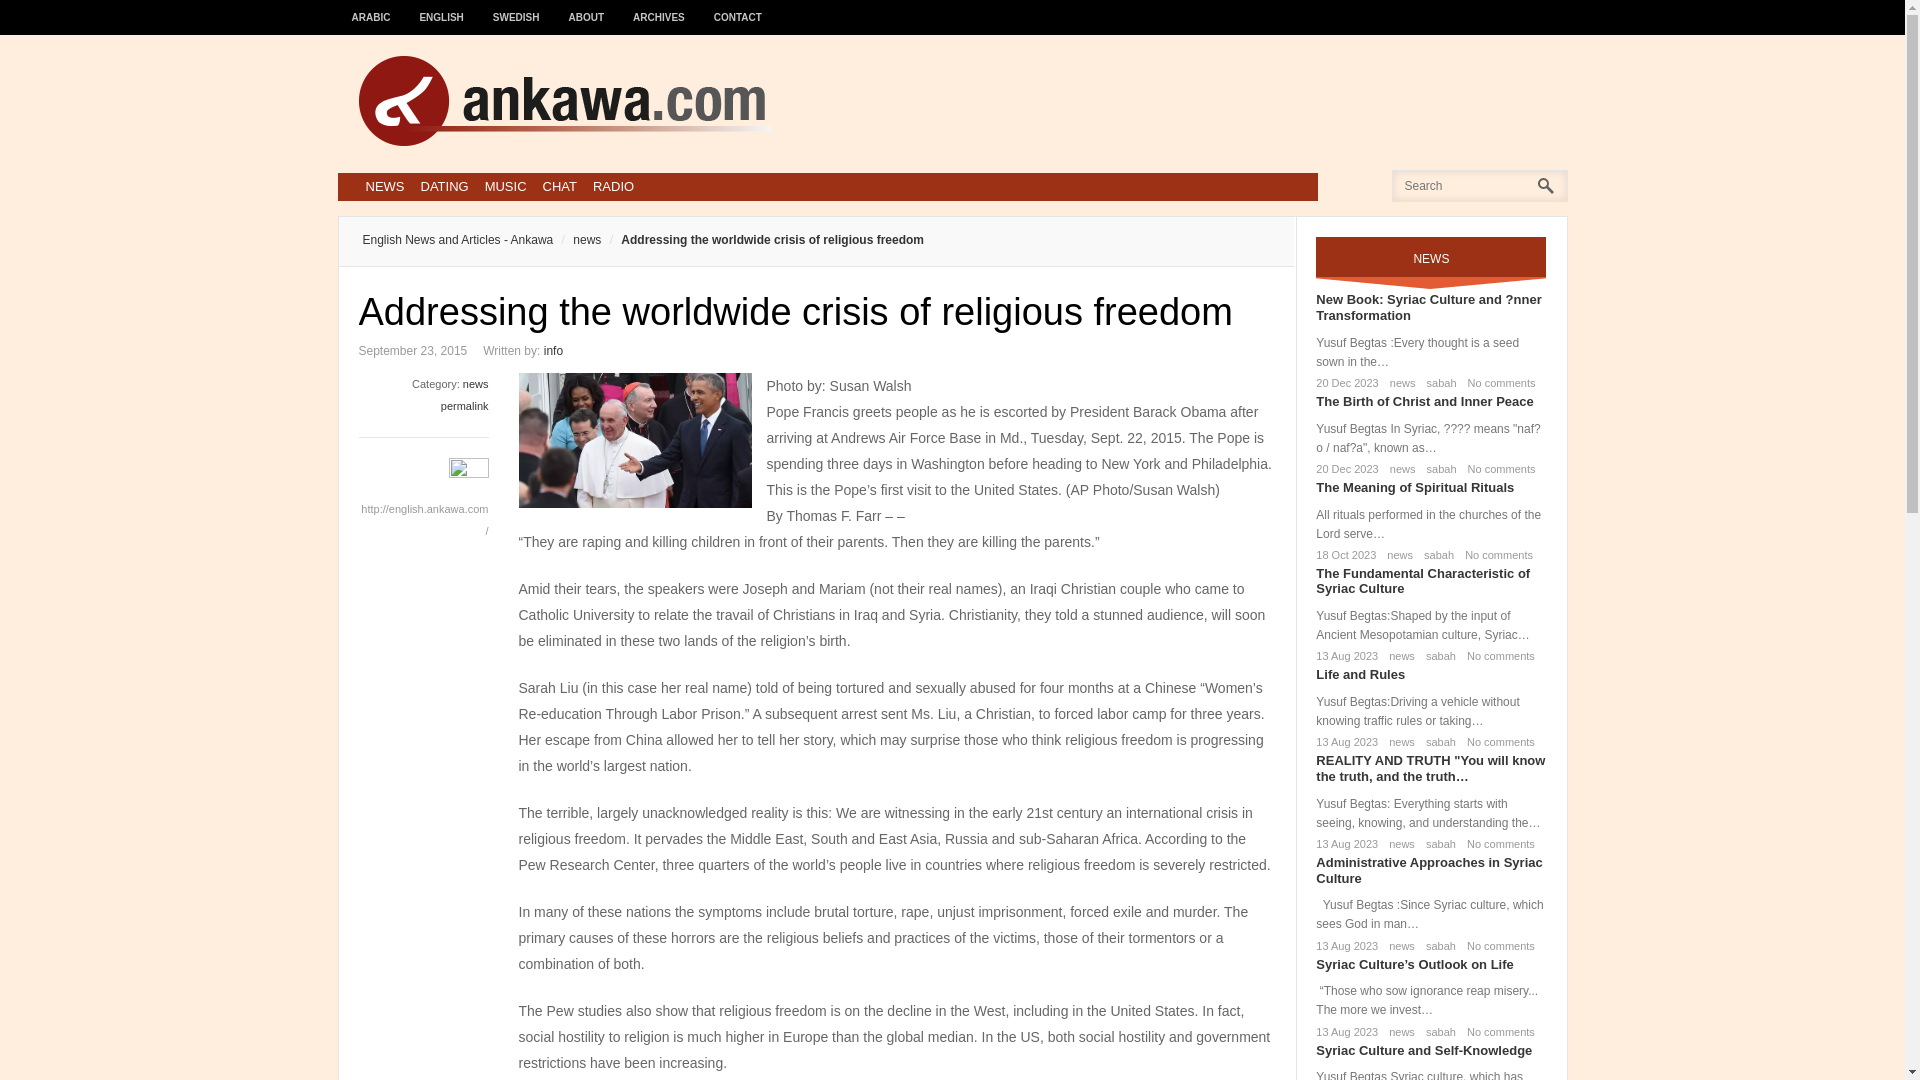 The height and width of the screenshot is (1080, 1920). I want to click on sabah, so click(1434, 554).